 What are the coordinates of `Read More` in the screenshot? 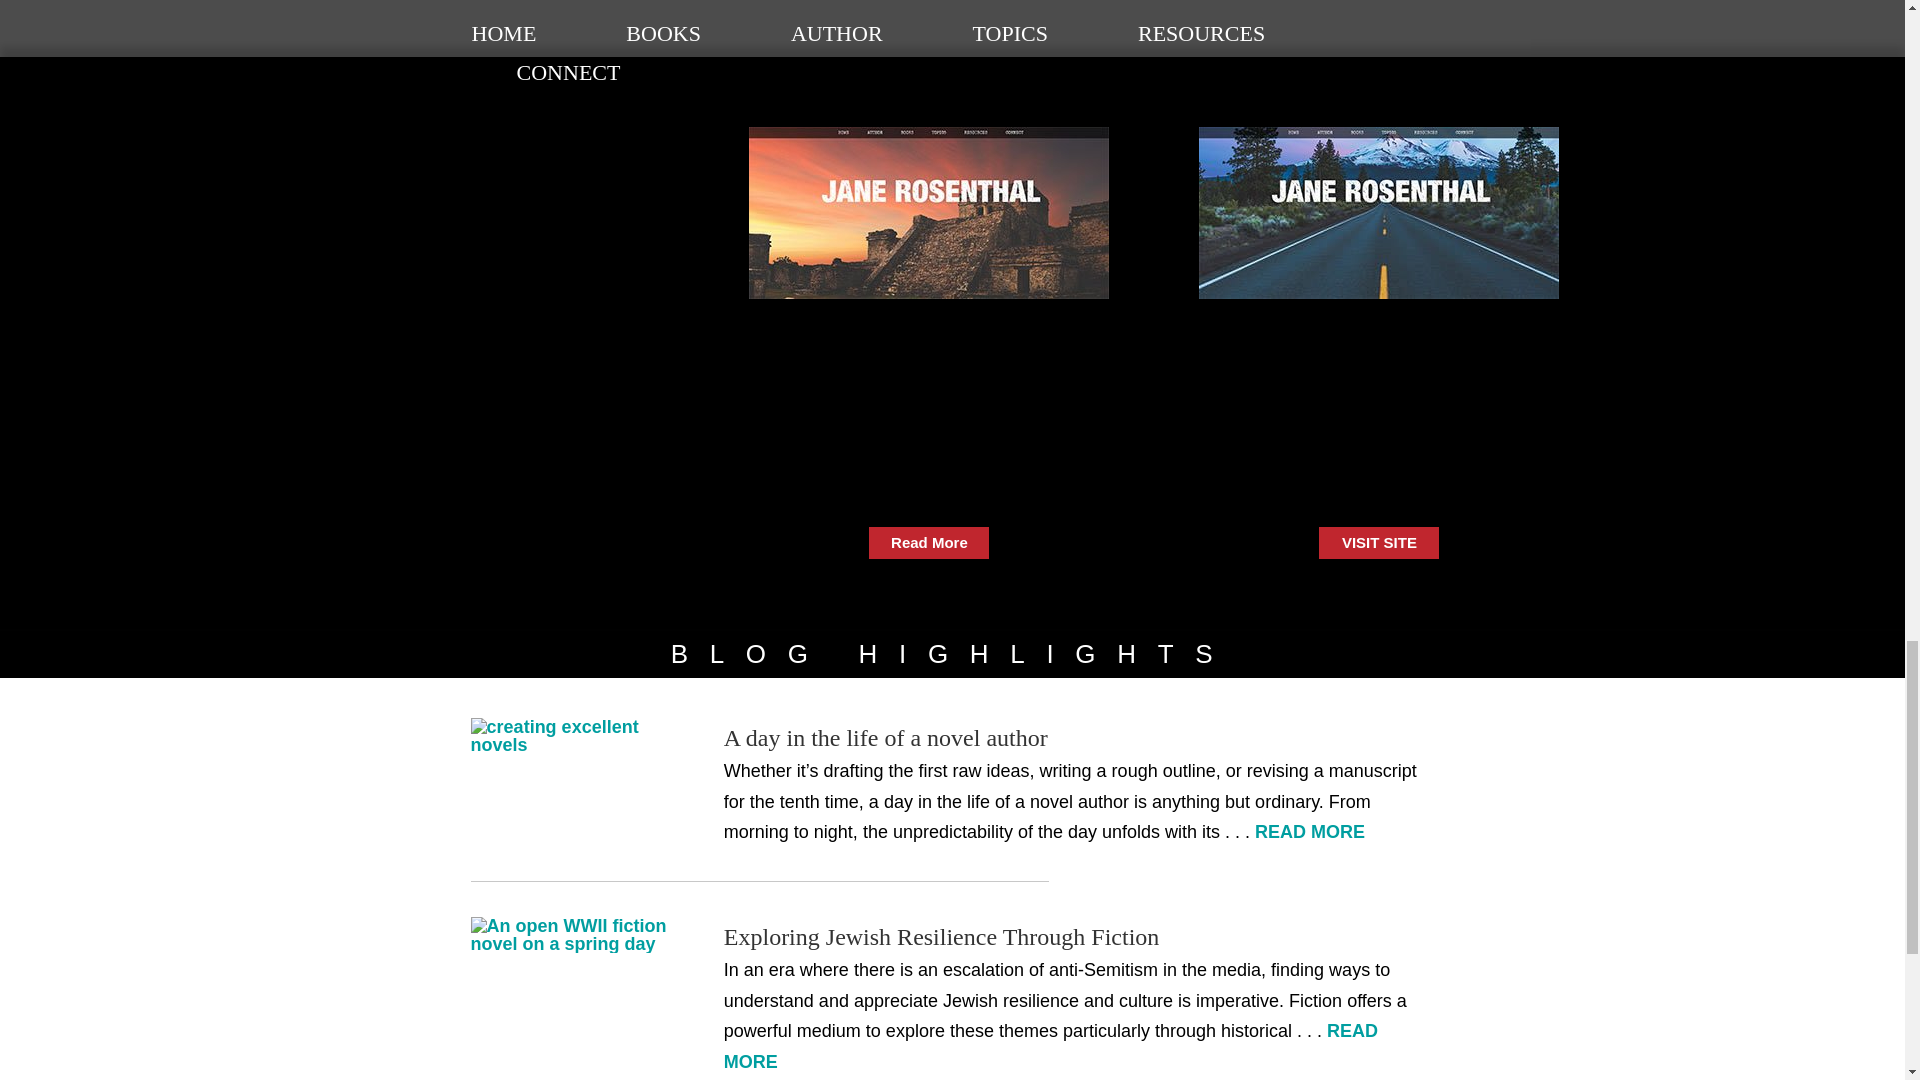 It's located at (928, 543).